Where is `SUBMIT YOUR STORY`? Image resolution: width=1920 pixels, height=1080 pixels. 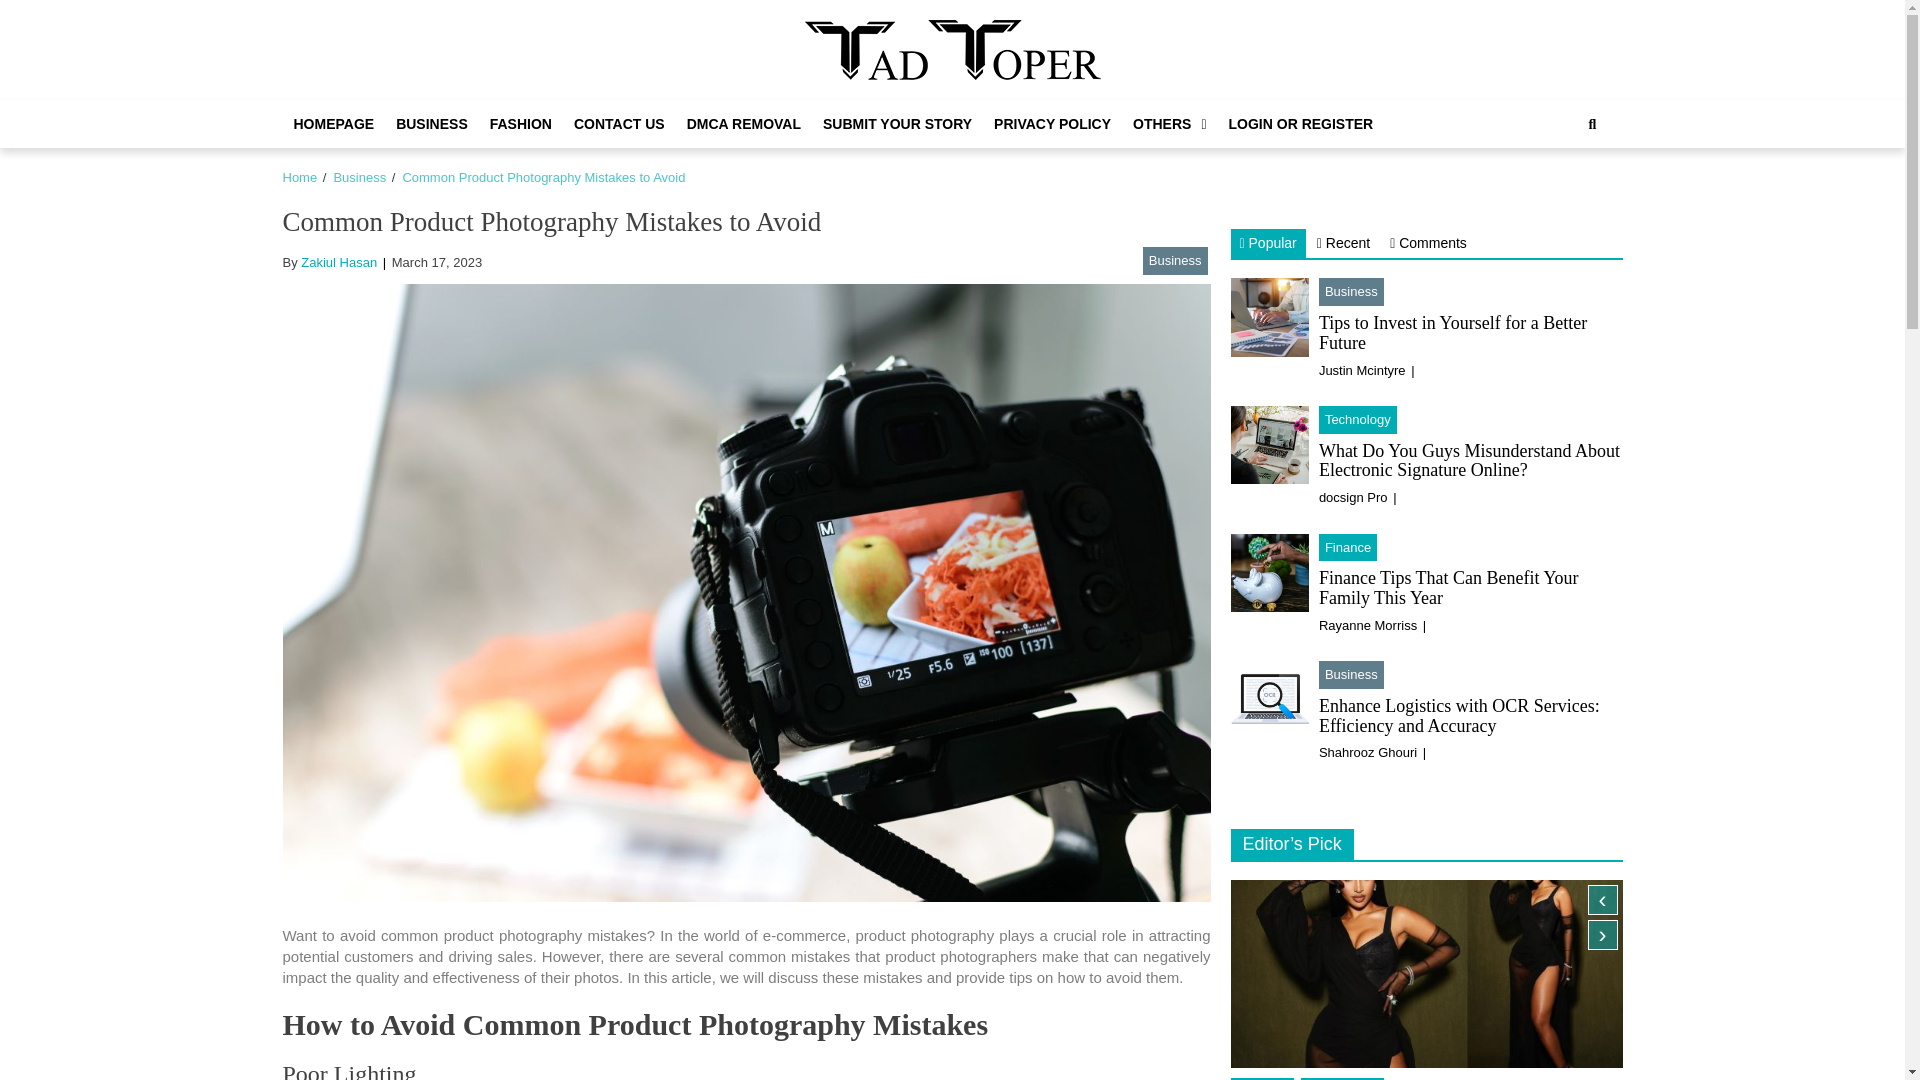
SUBMIT YOUR STORY is located at coordinates (898, 124).